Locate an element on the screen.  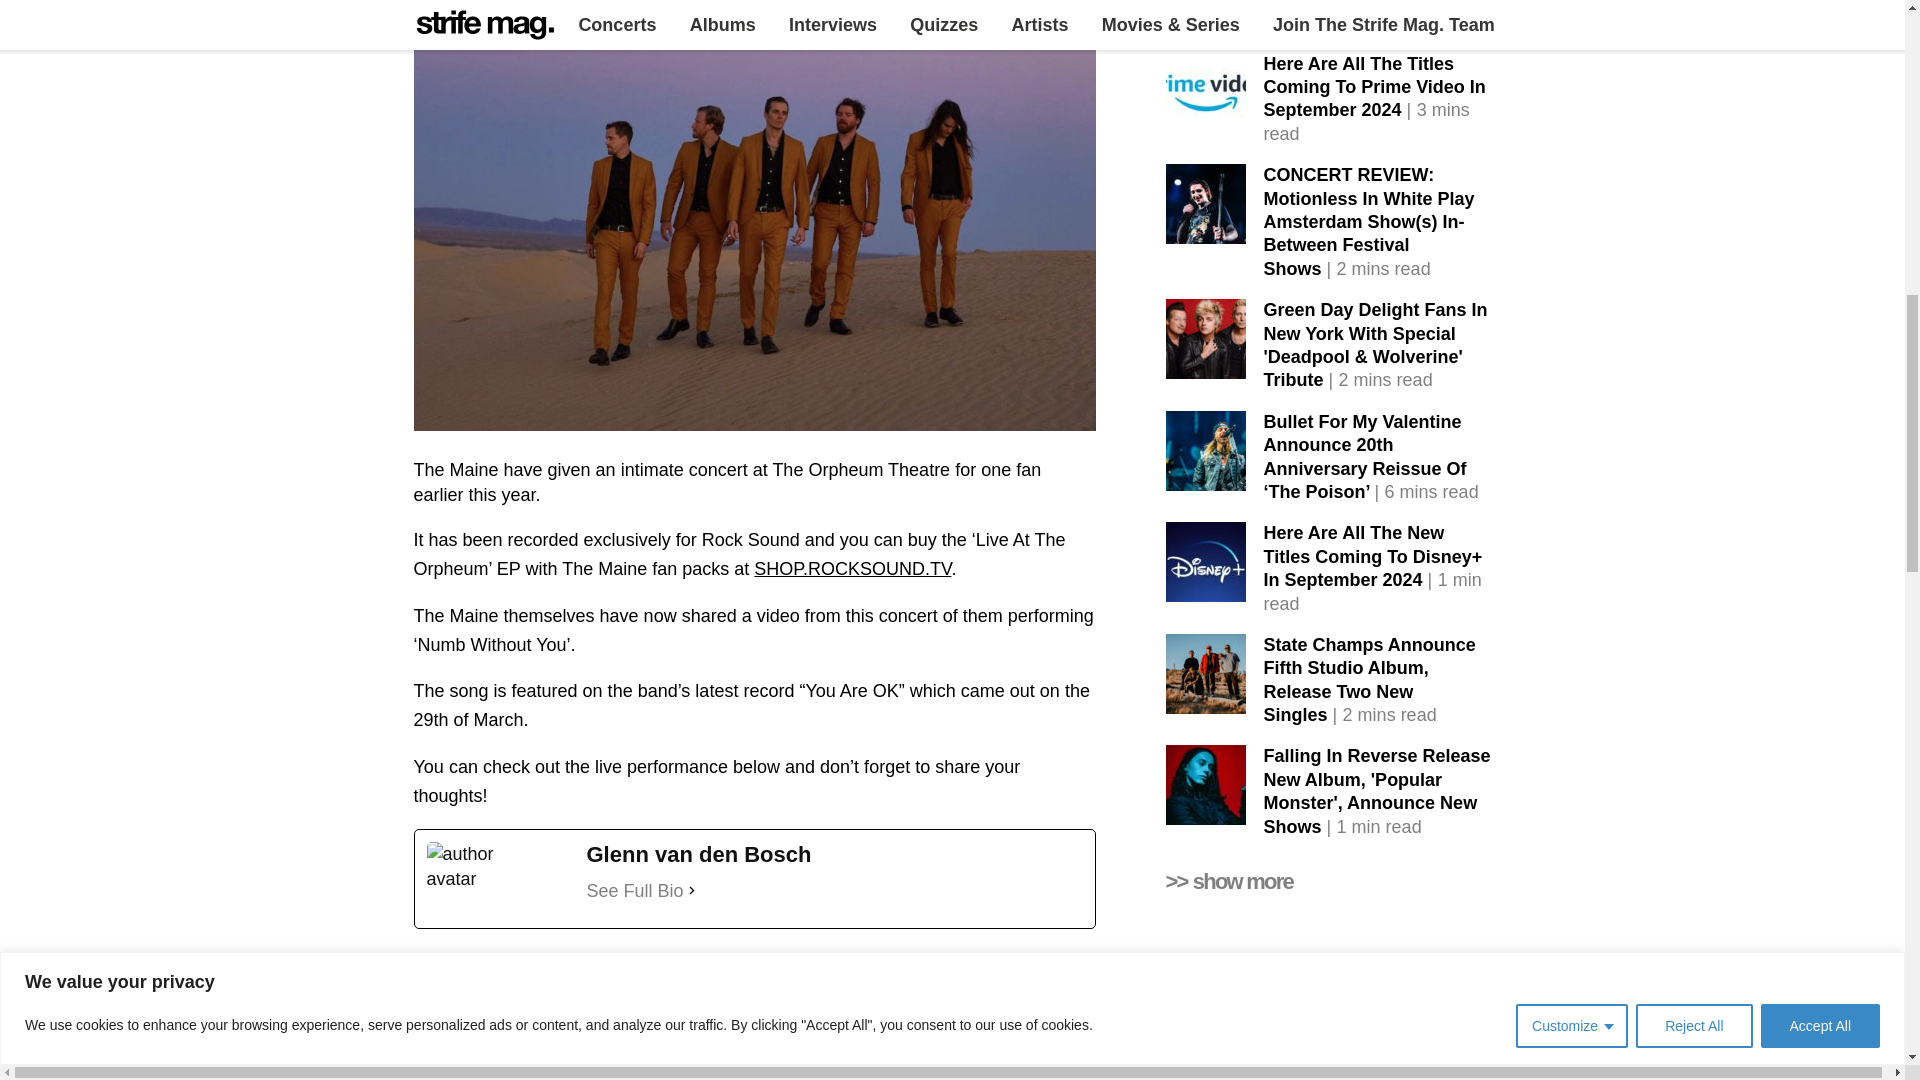
Green Day 2024 - Strife Mag is located at coordinates (1206, 339).